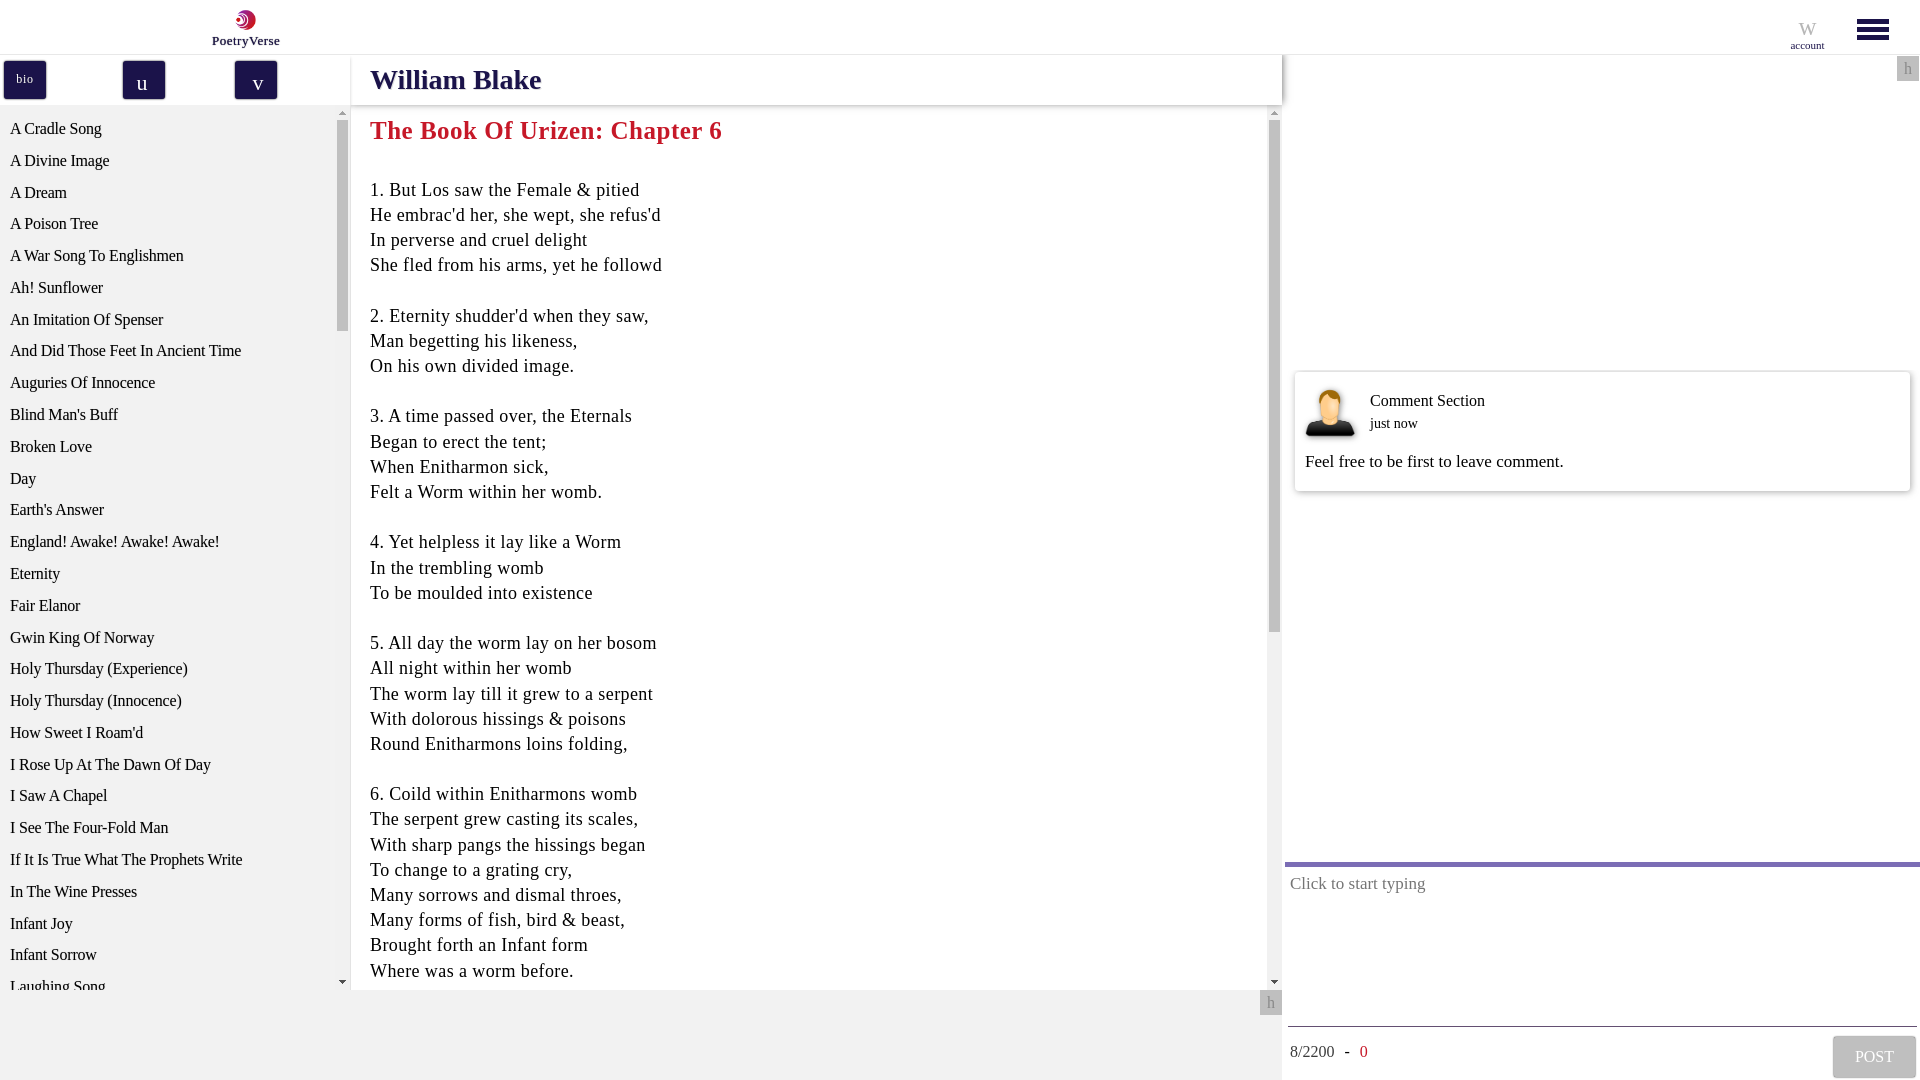 This screenshot has height=1080, width=1920. Describe the element at coordinates (242, 20) in the screenshot. I see `Poetry Verse Logo` at that location.